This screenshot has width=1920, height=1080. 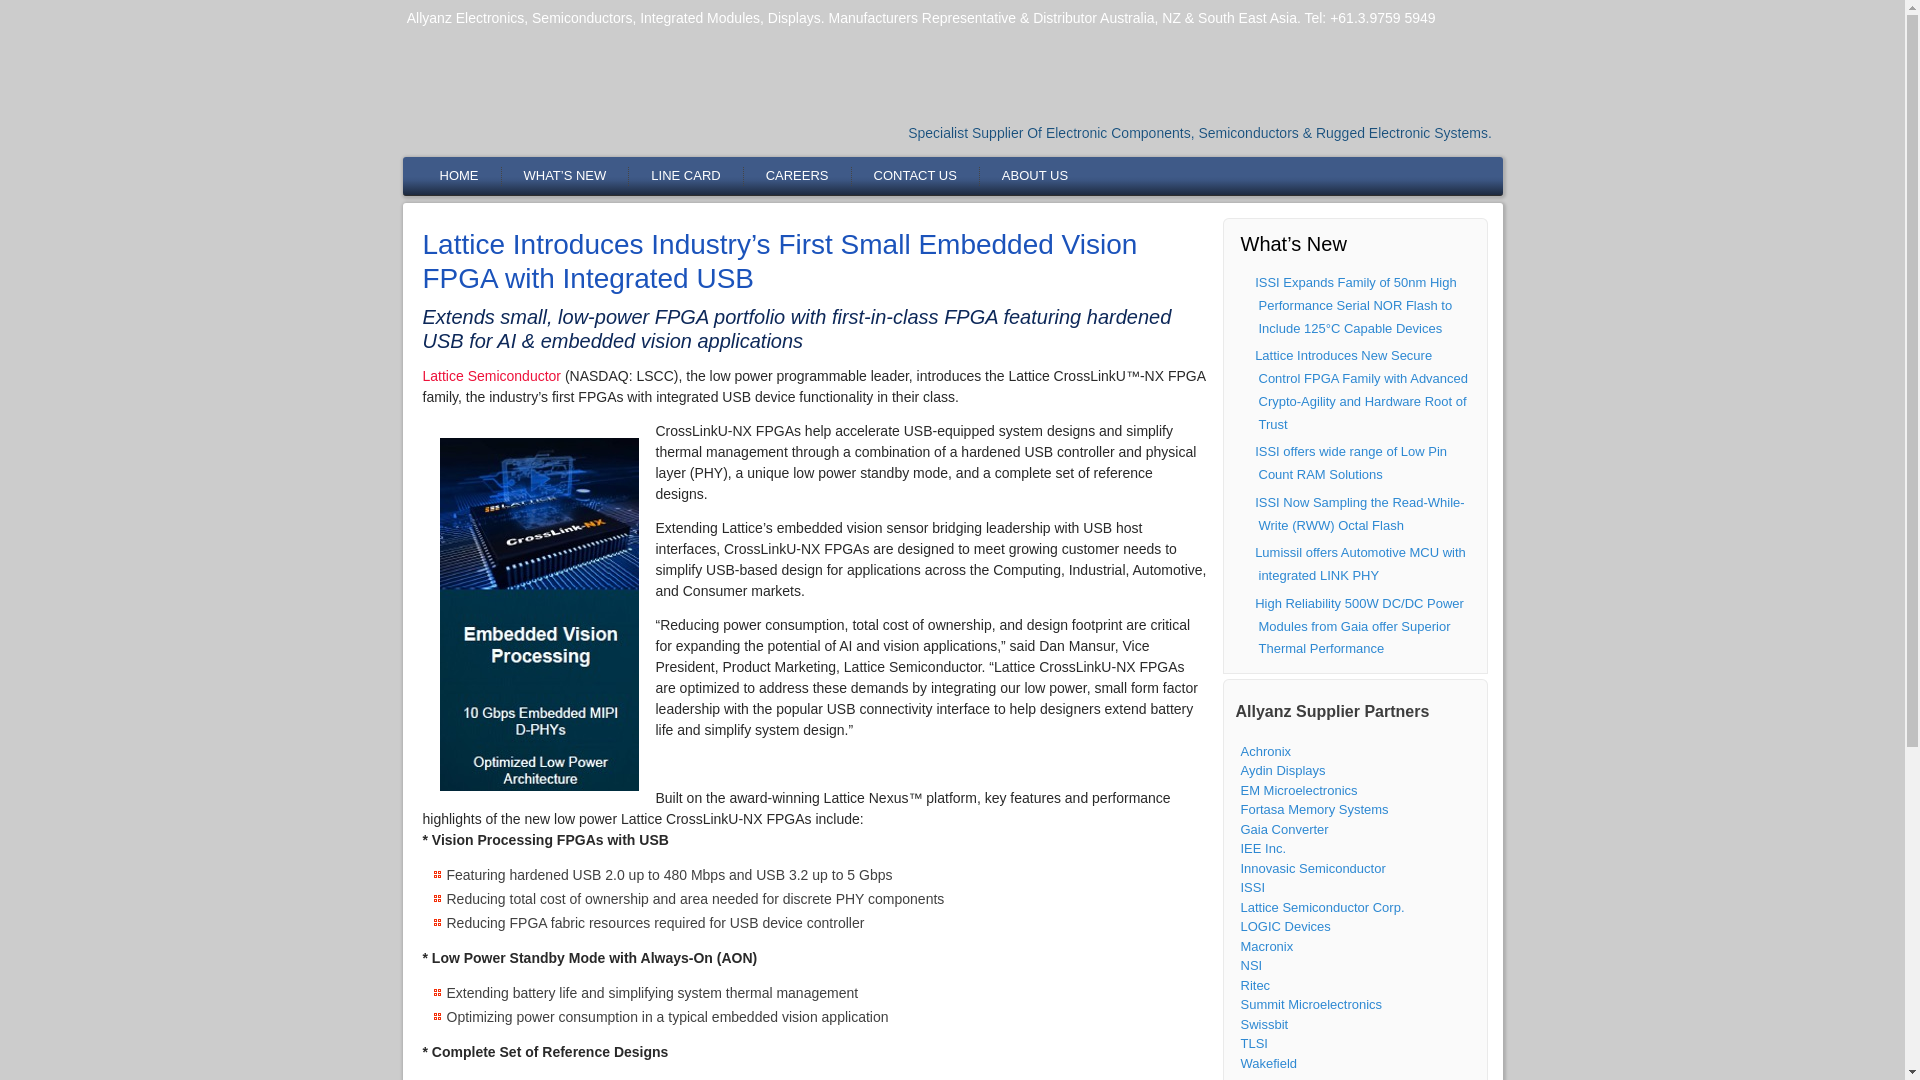 I want to click on LINE CARD, so click(x=685, y=176).